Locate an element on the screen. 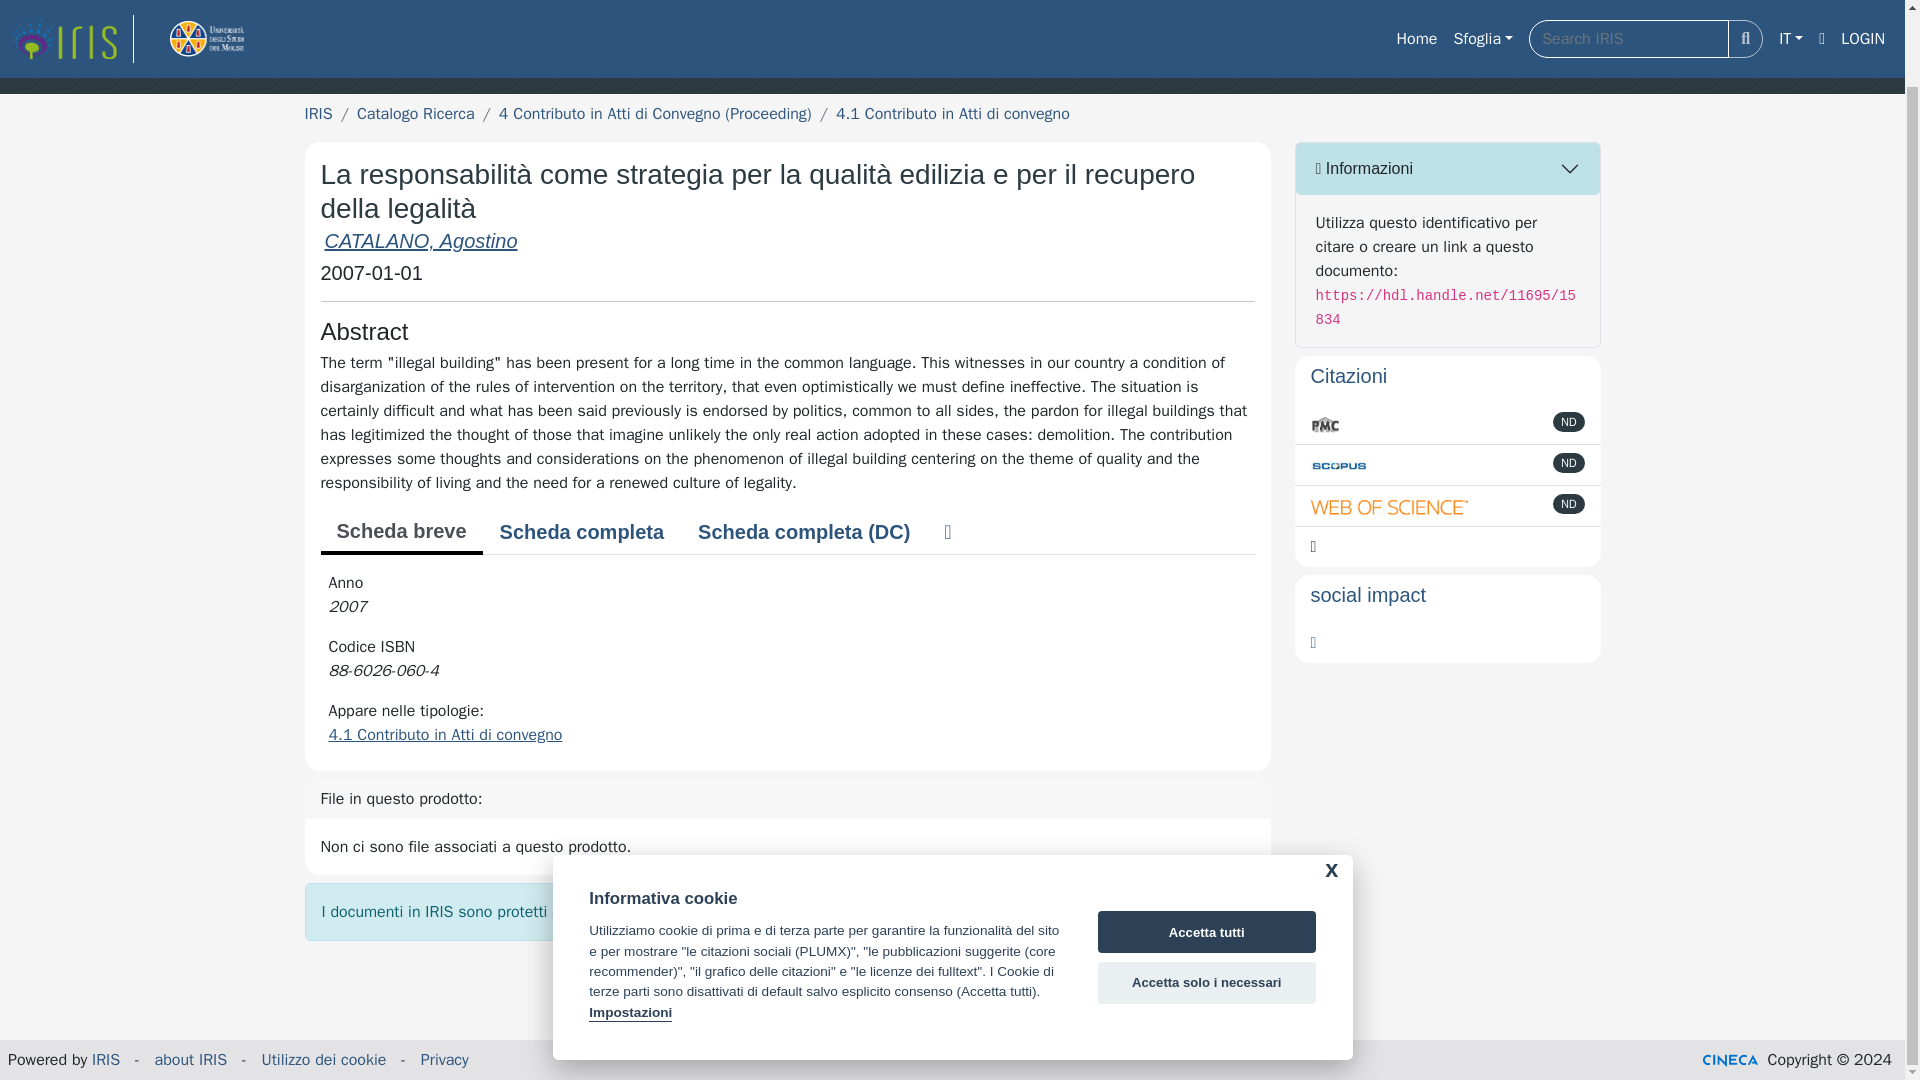 The image size is (1920, 1080). Scheda completa is located at coordinates (582, 531).